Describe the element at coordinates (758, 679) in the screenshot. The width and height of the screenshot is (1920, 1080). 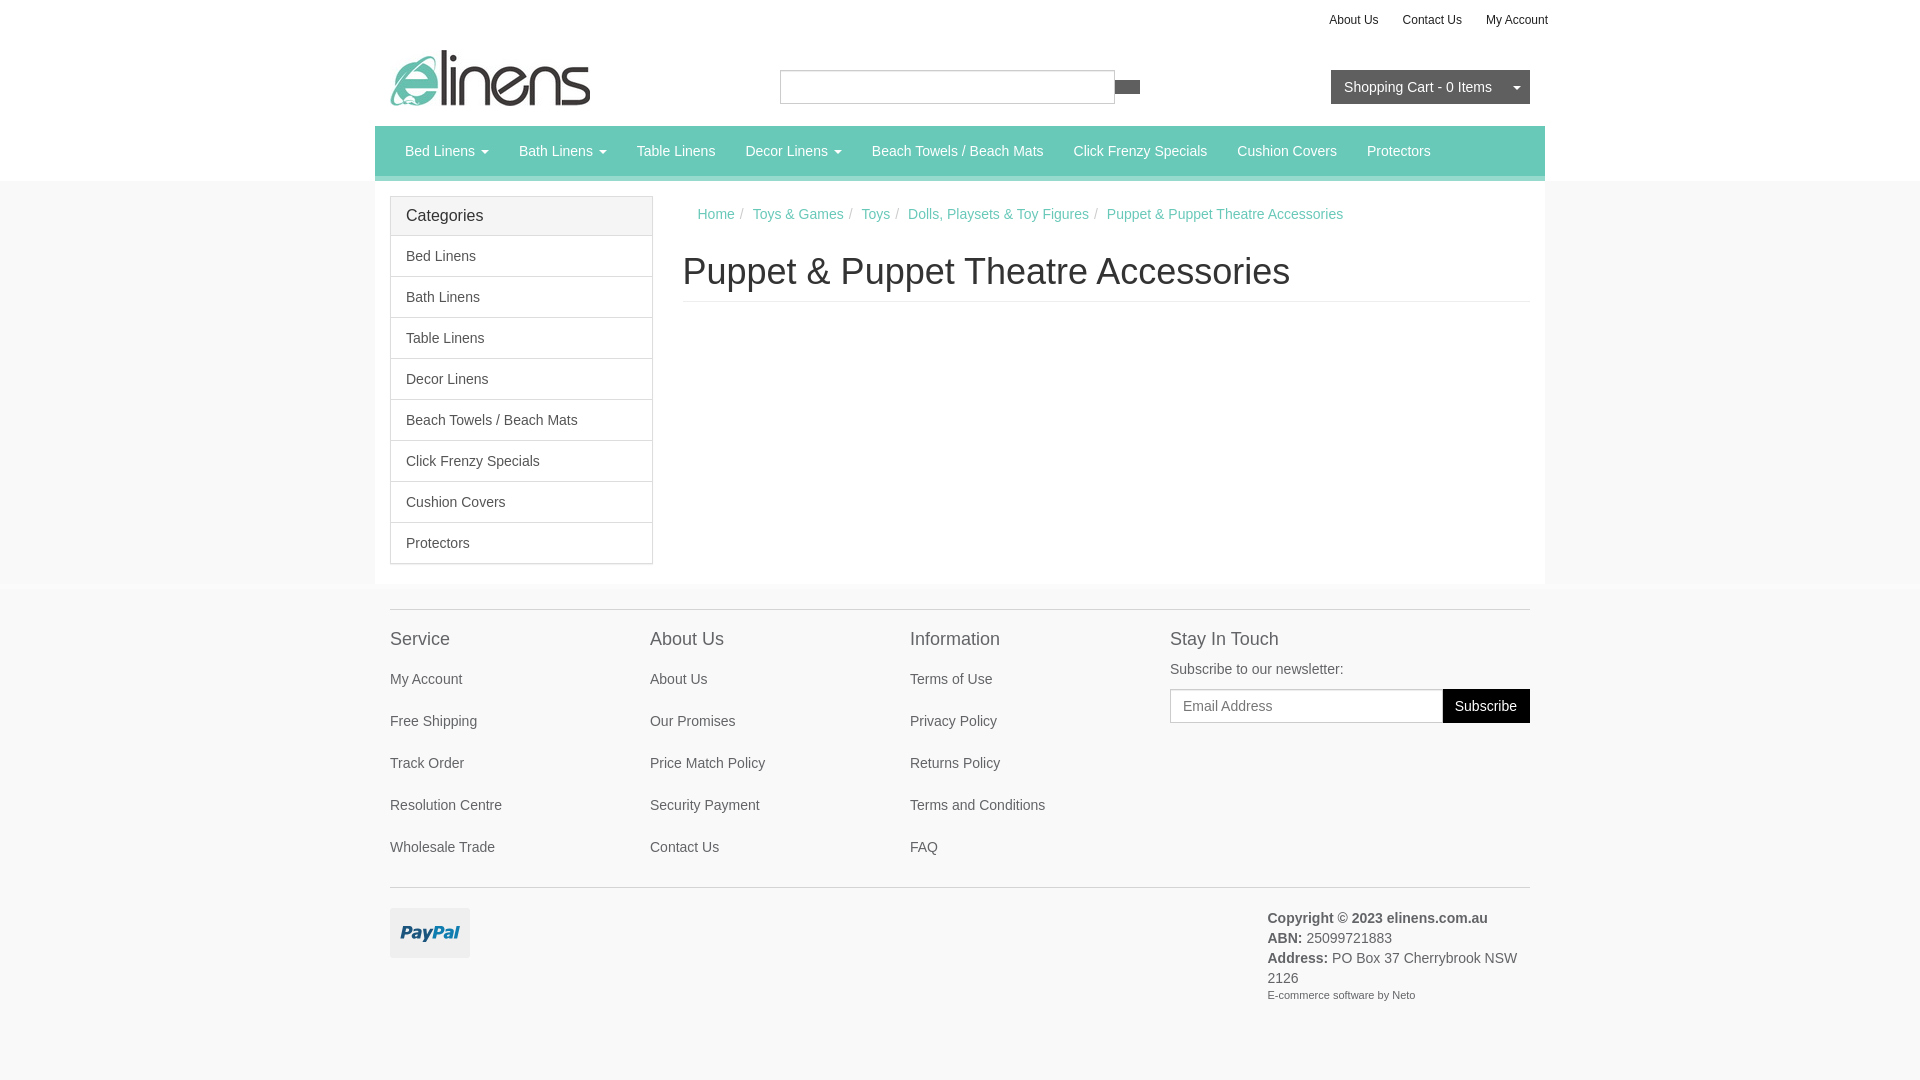
I see `About Us` at that location.